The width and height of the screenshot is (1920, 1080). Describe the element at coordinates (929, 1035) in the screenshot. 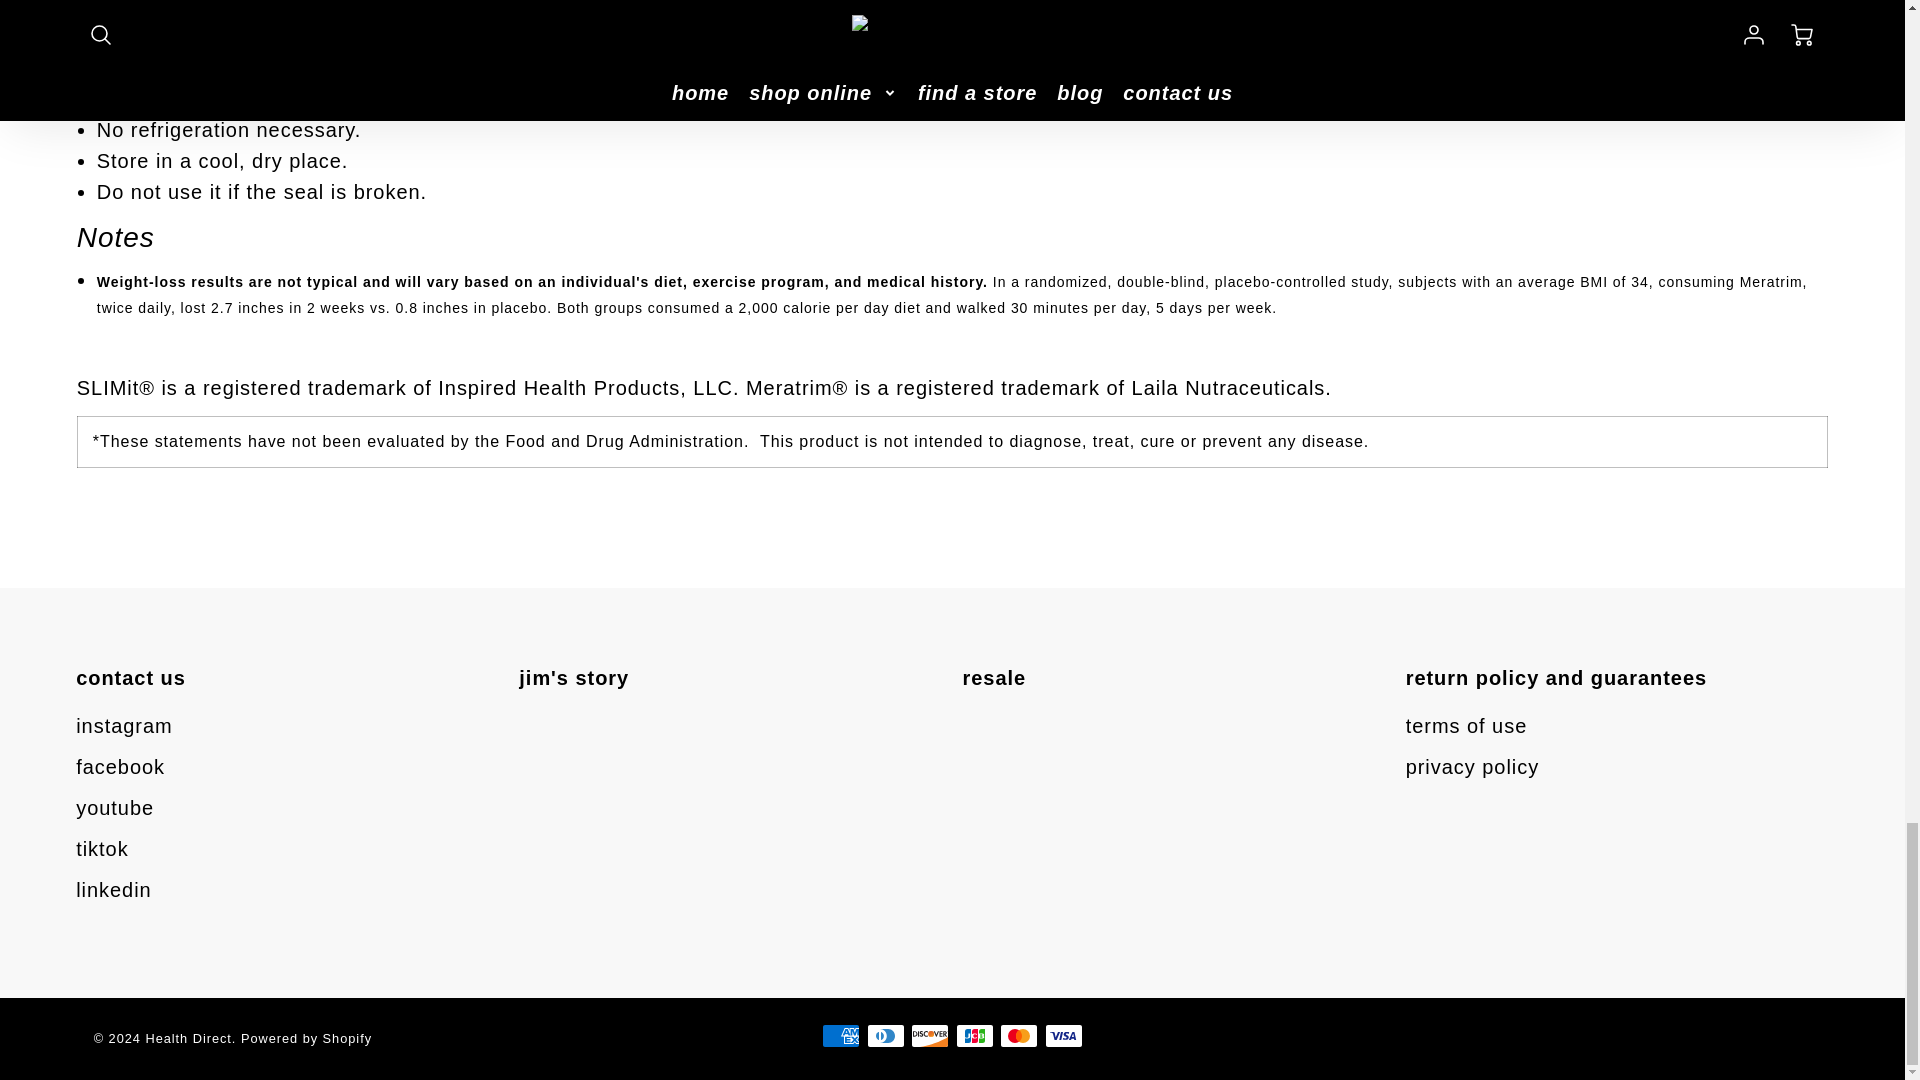

I see `Discover` at that location.